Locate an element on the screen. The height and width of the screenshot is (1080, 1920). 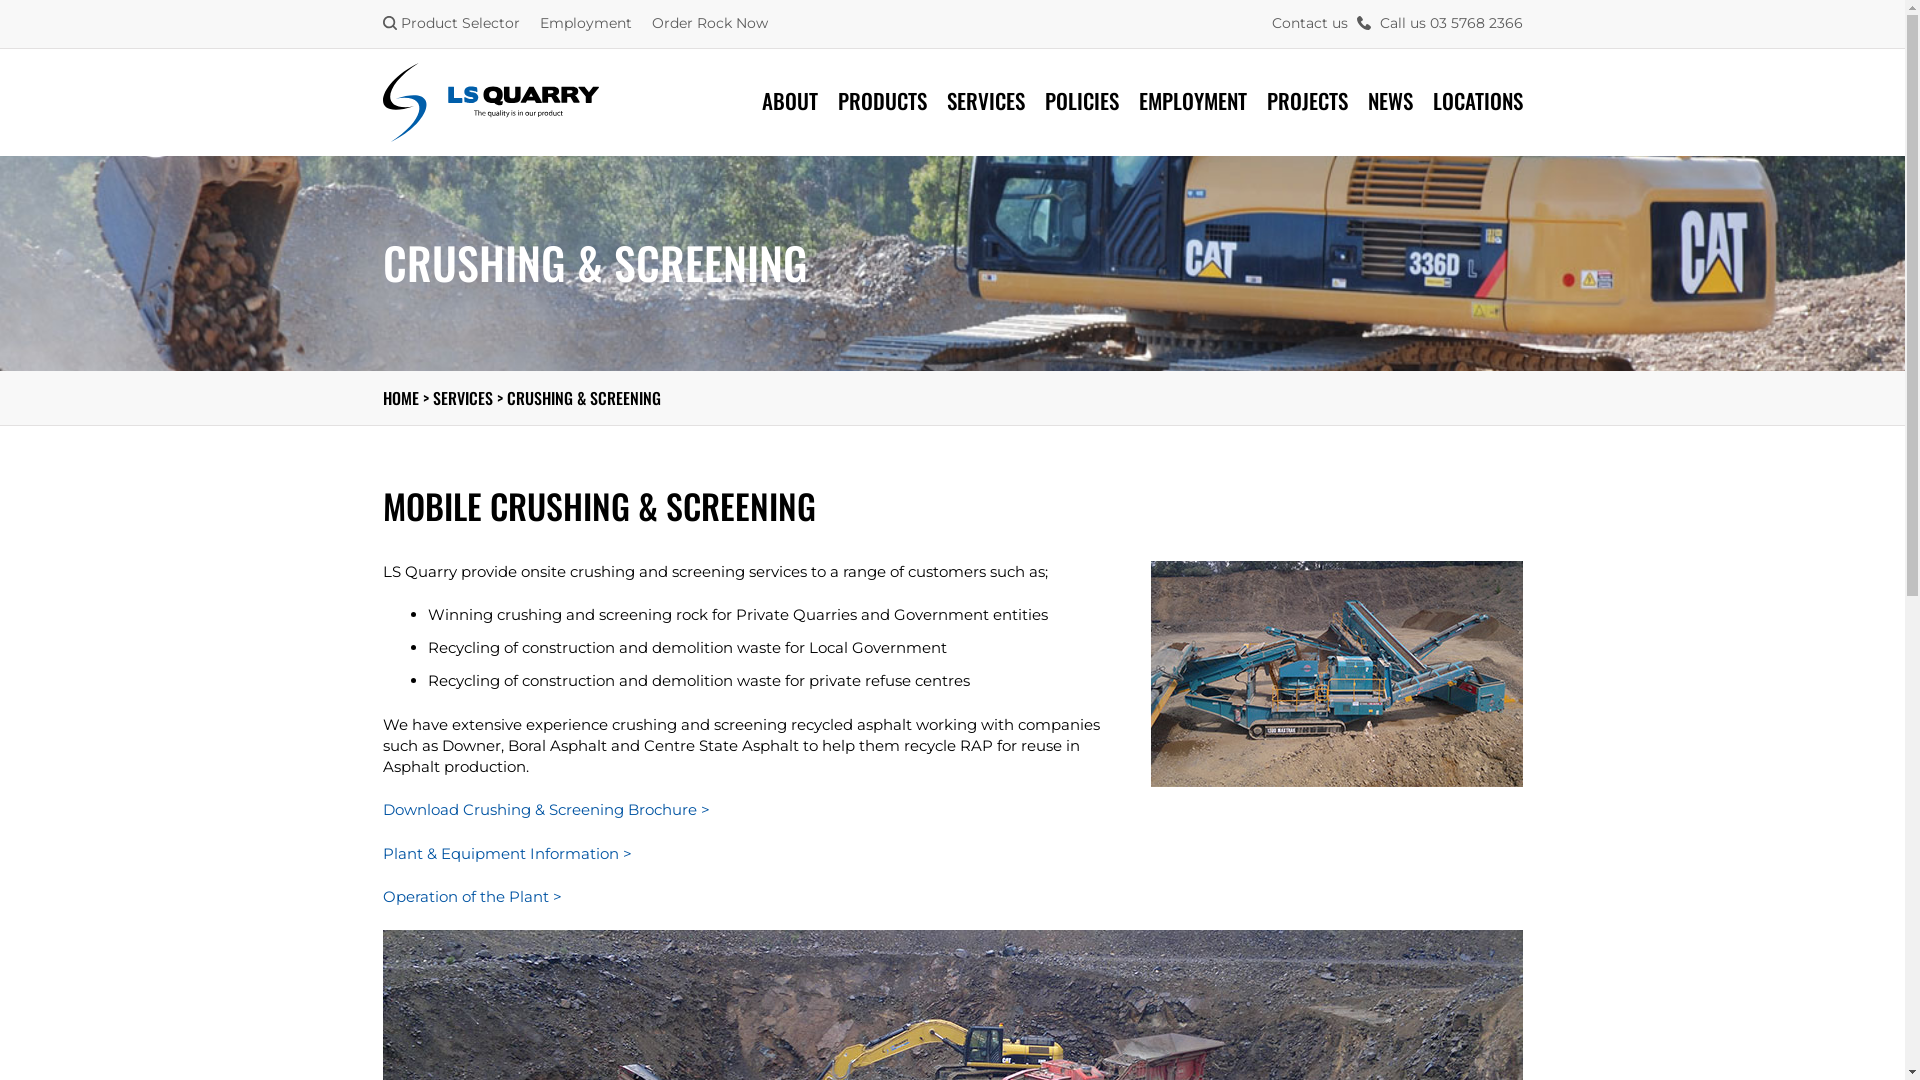
Contact us is located at coordinates (1310, 23).